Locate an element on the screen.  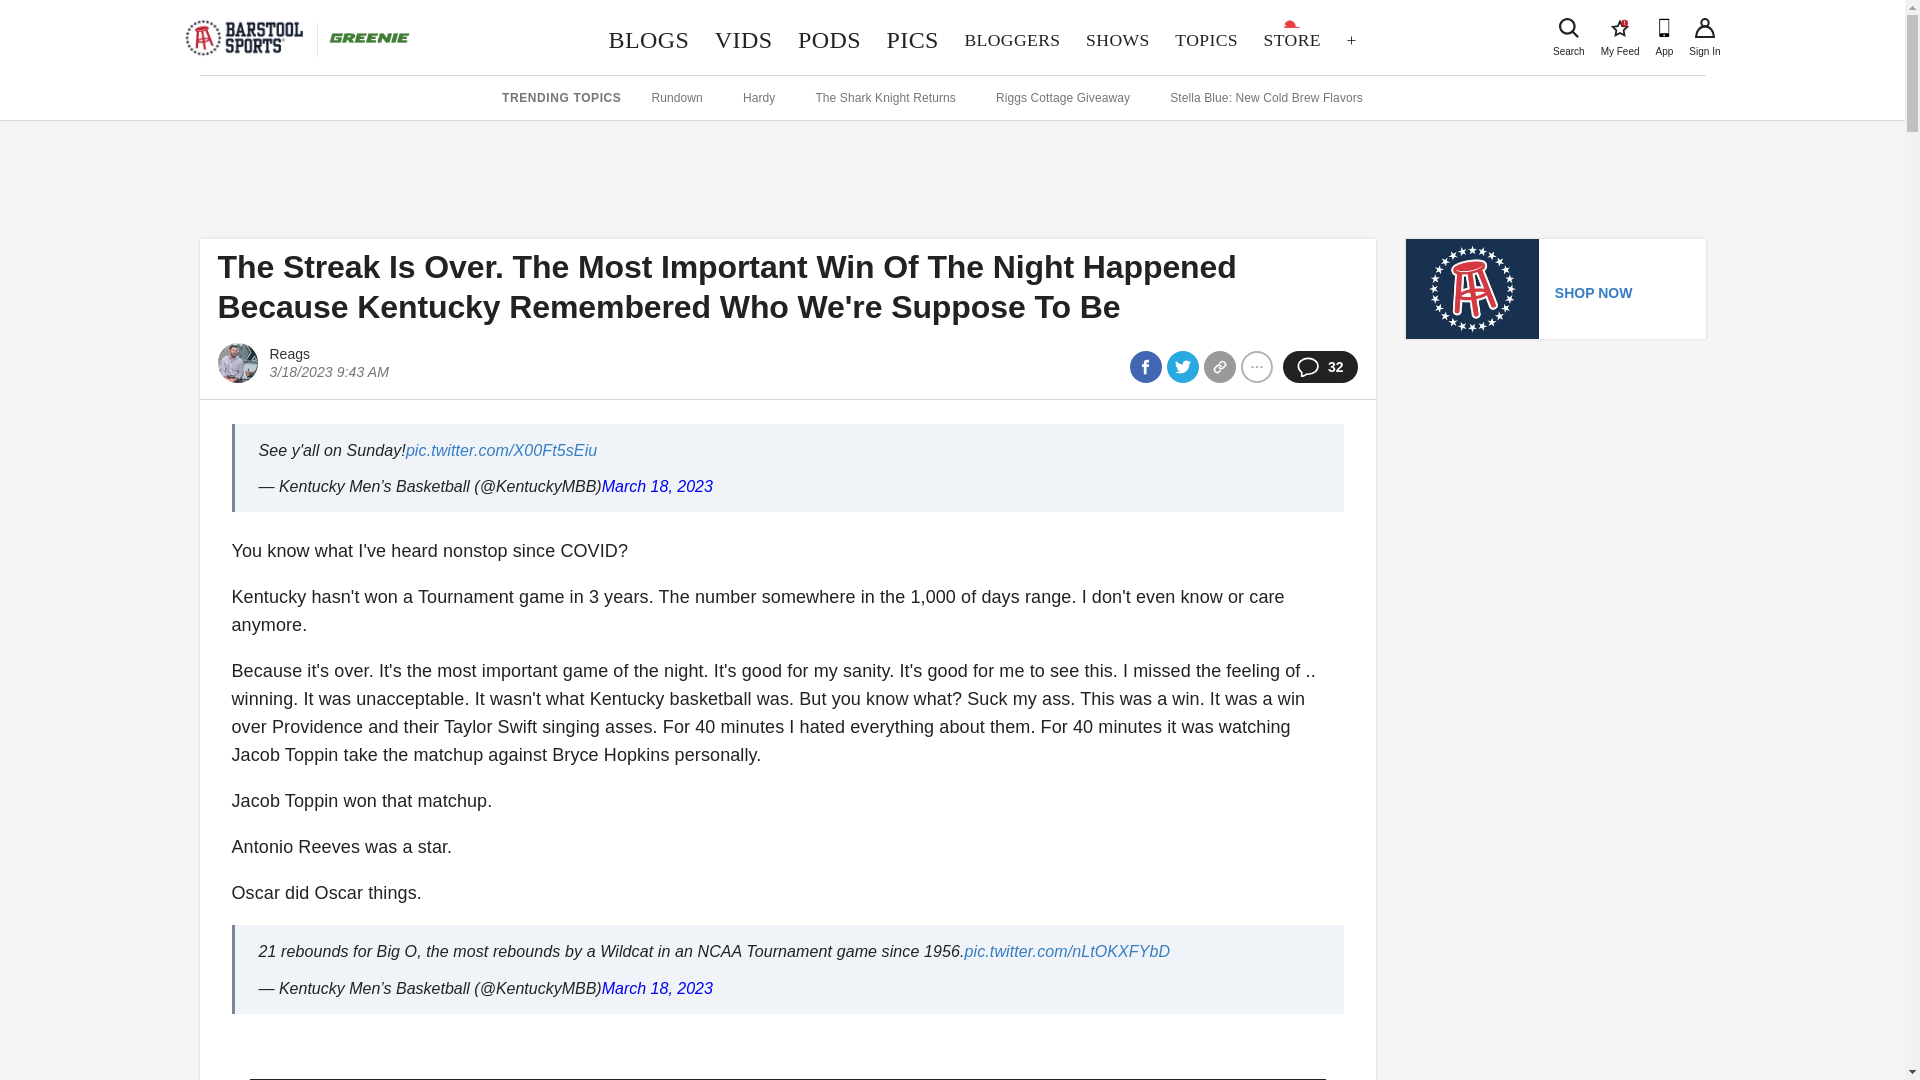
BLOGS is located at coordinates (1620, 28).